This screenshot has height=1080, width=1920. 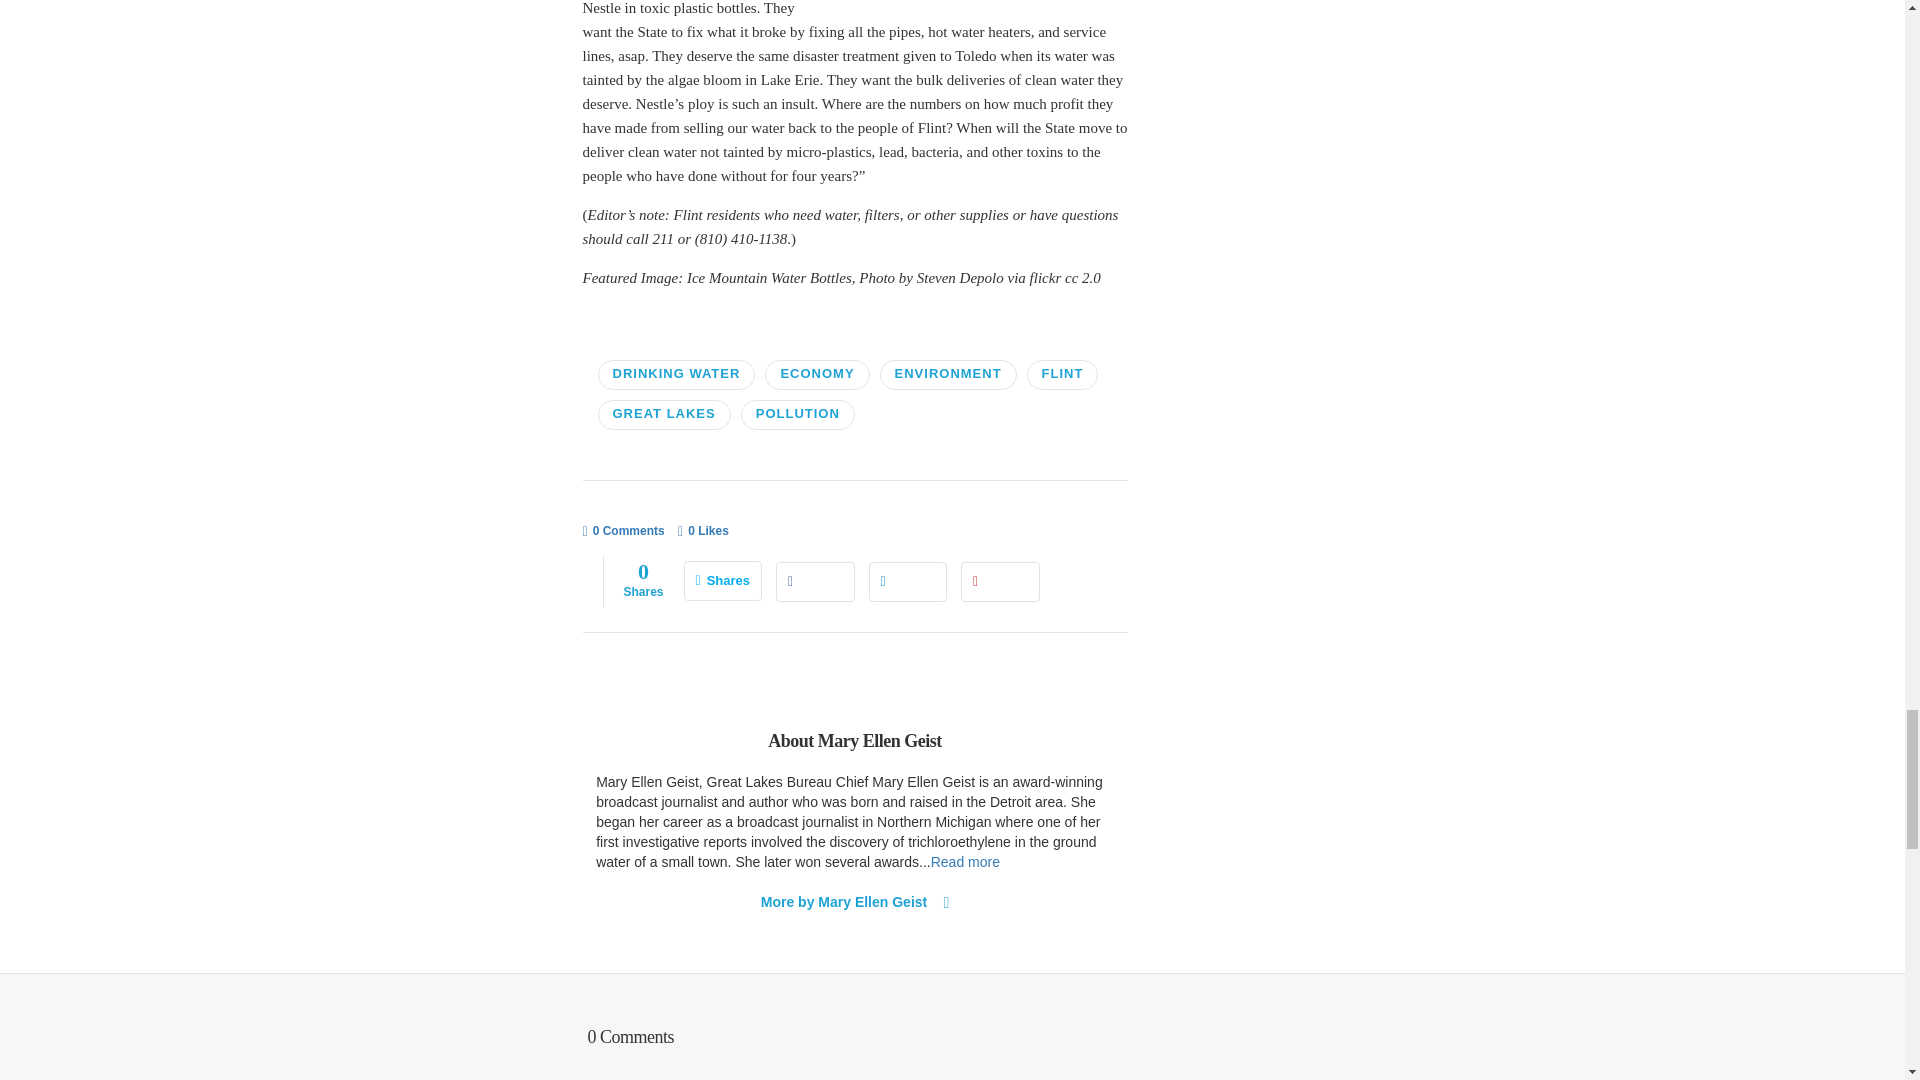 What do you see at coordinates (622, 531) in the screenshot?
I see `0 Comments` at bounding box center [622, 531].